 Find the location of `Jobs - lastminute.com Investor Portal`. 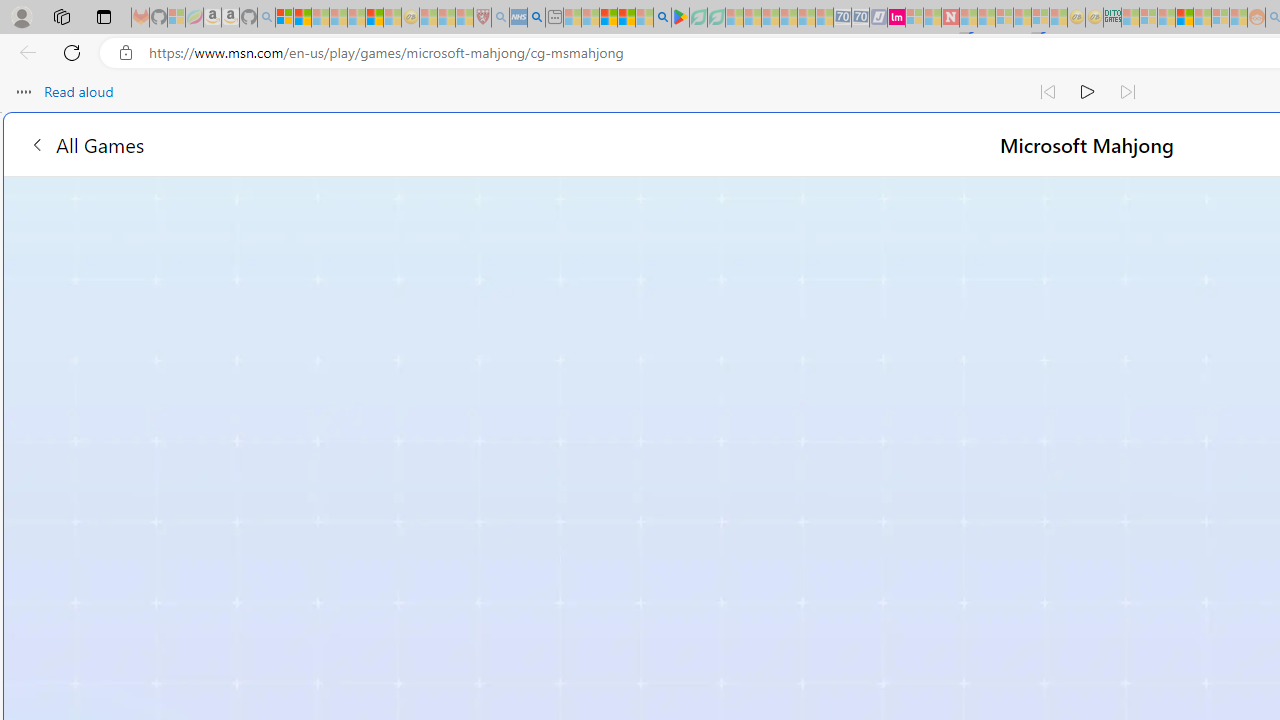

Jobs - lastminute.com Investor Portal is located at coordinates (896, 18).